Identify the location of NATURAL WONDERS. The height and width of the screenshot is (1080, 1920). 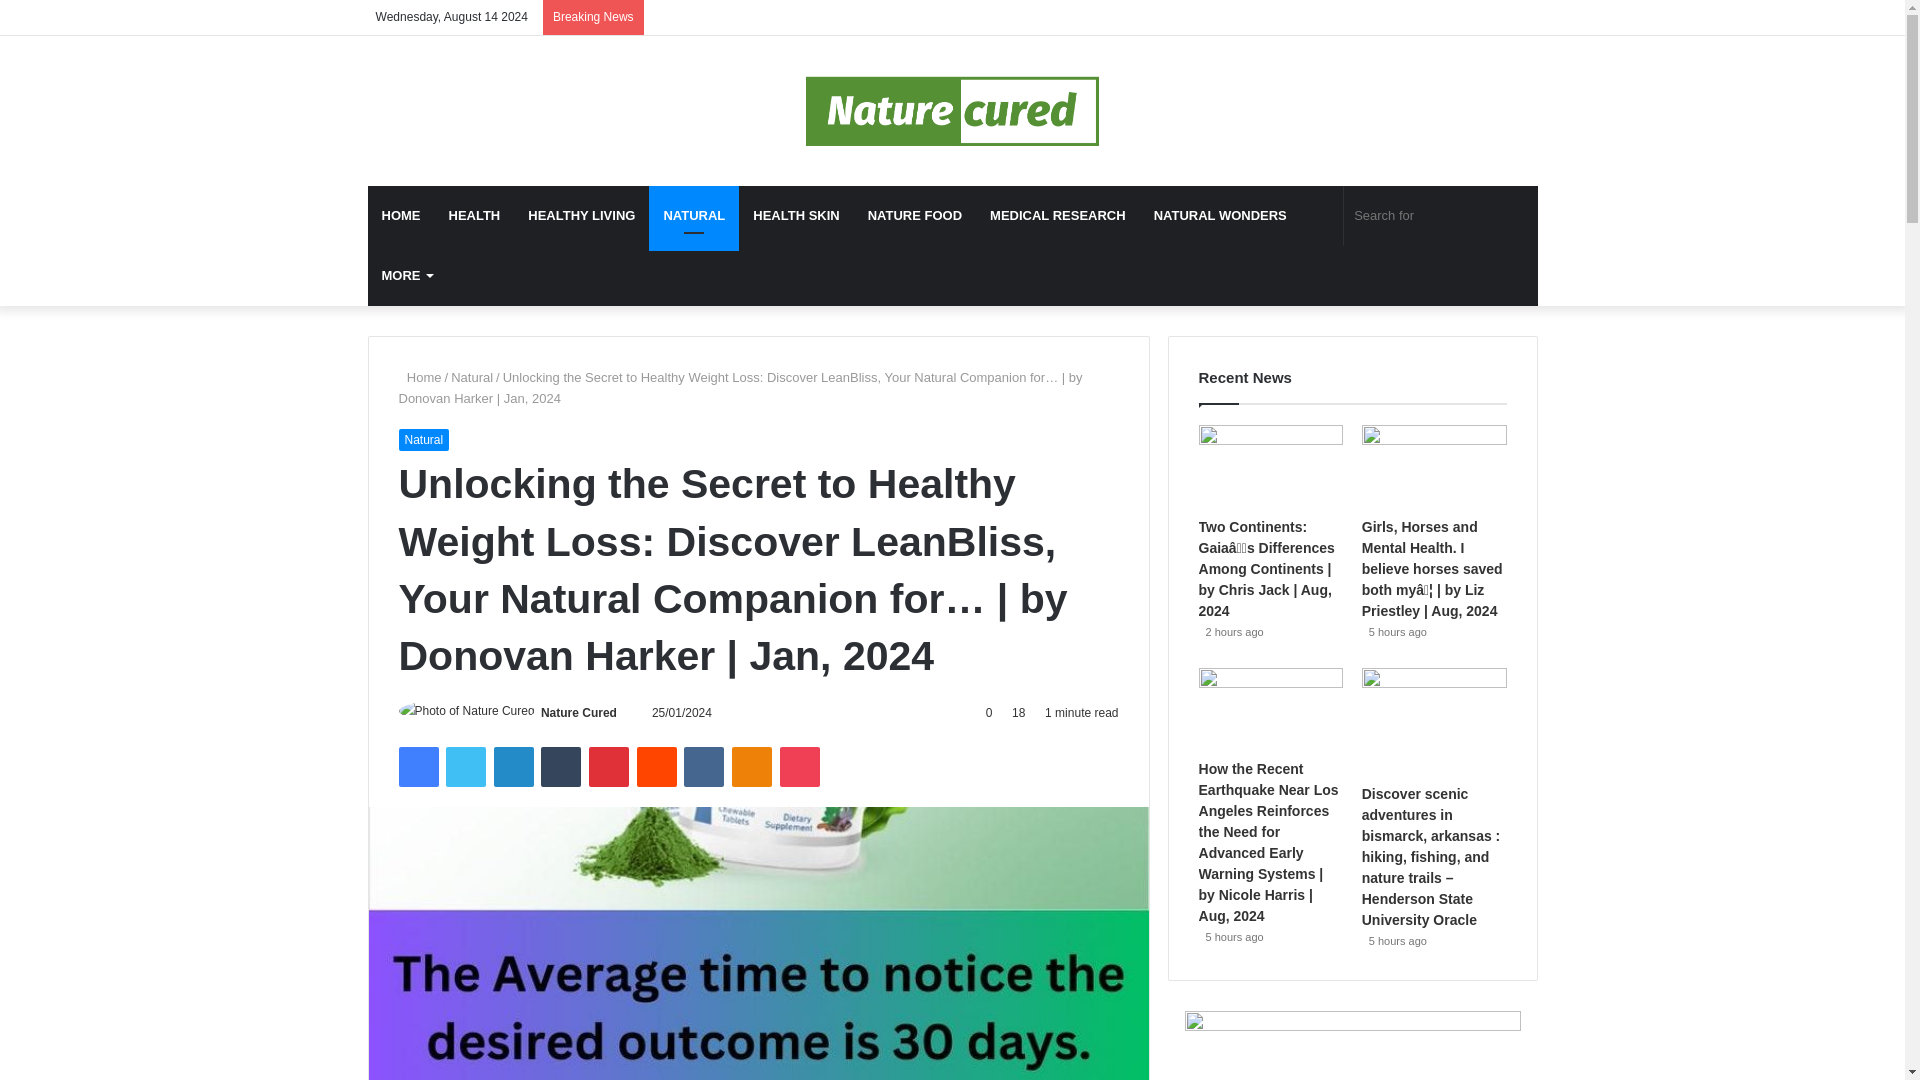
(1220, 216).